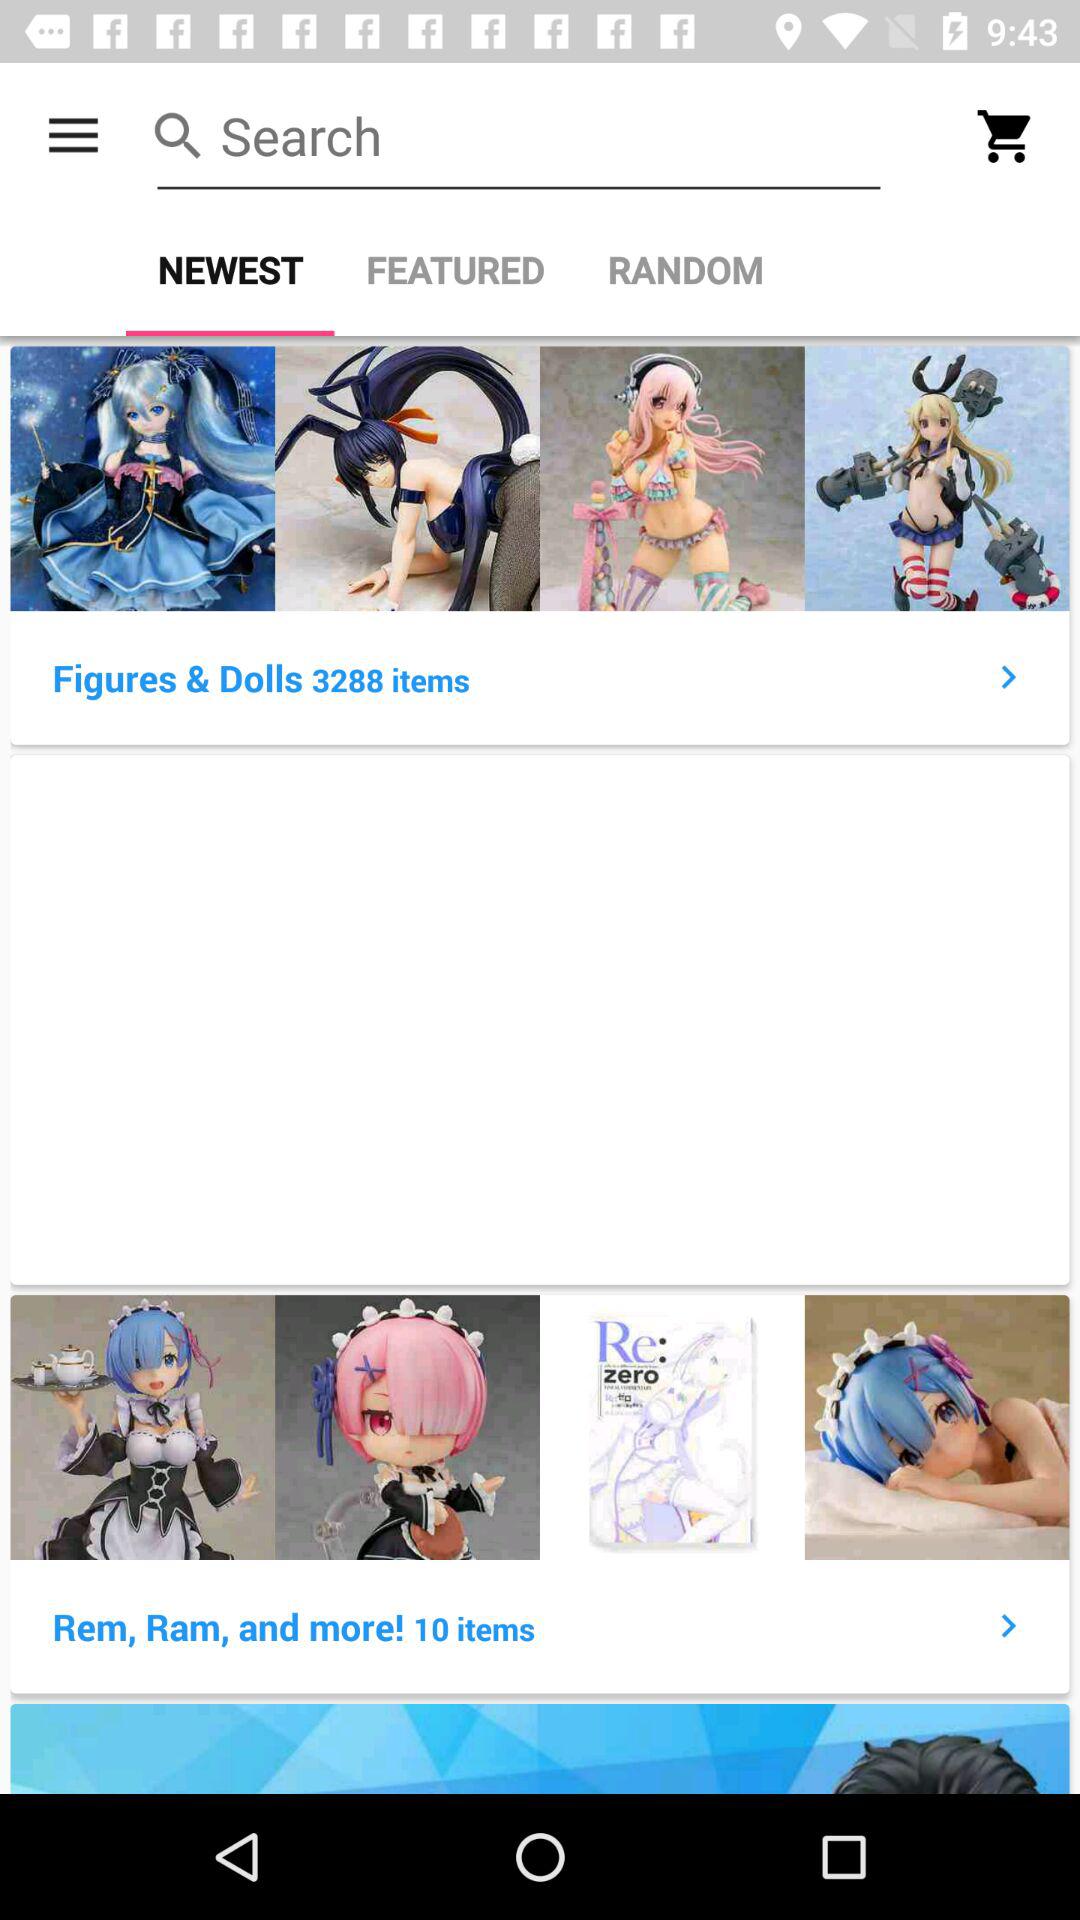 The image size is (1080, 1920). What do you see at coordinates (230, 270) in the screenshot?
I see `open icon to the left of the featured item` at bounding box center [230, 270].